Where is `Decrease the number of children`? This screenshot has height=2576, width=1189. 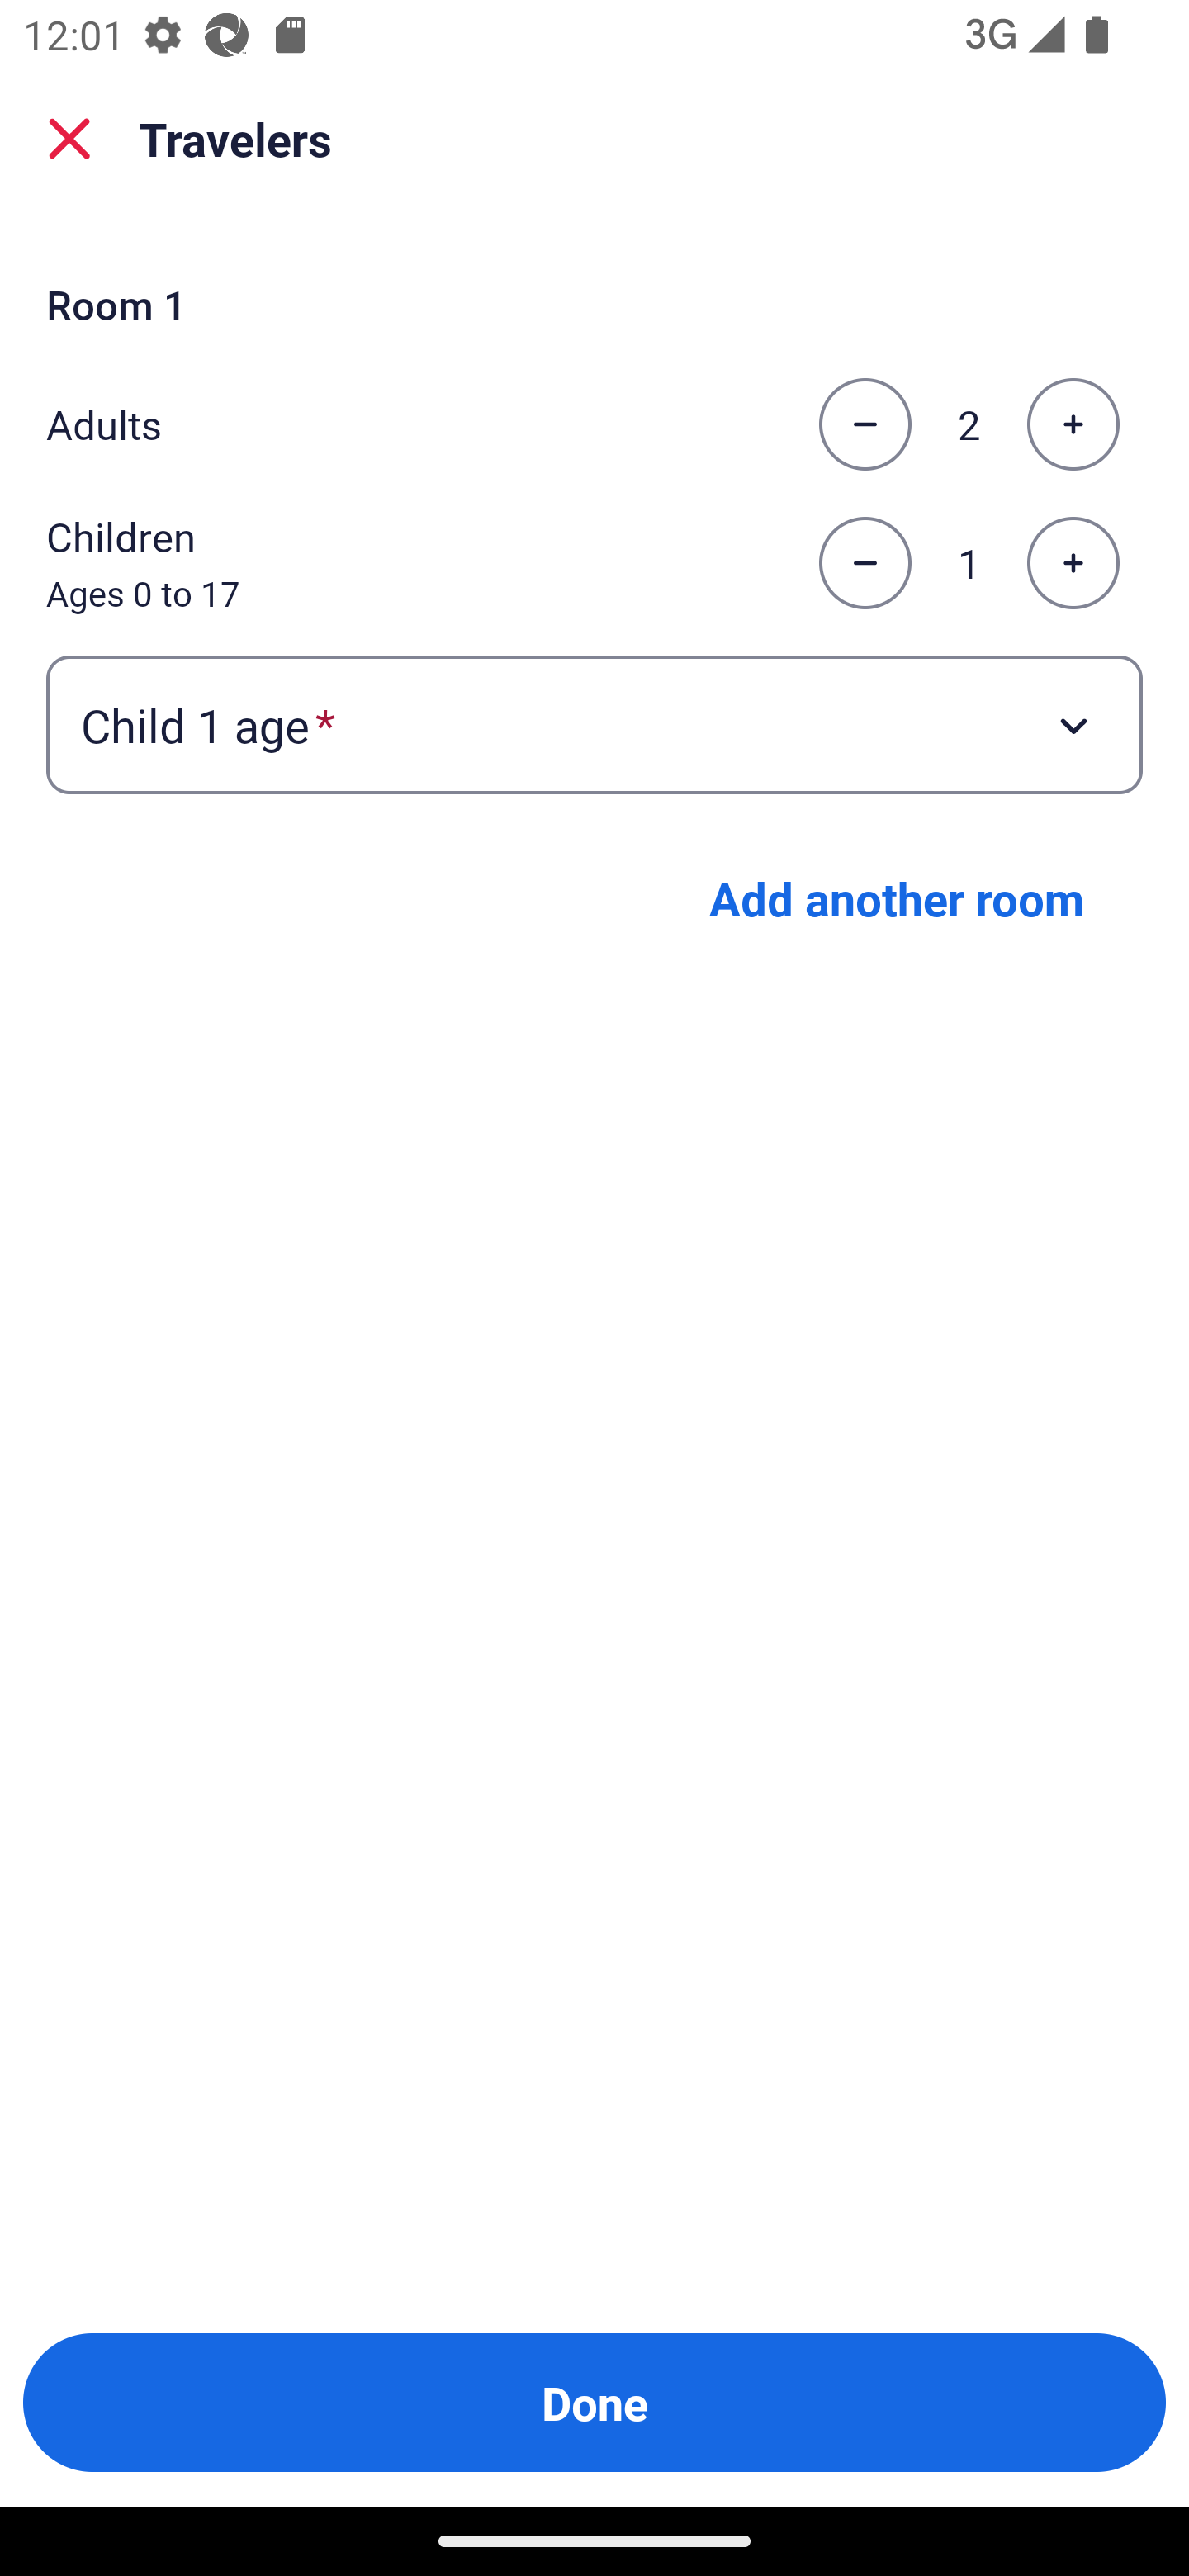 Decrease the number of children is located at coordinates (865, 564).